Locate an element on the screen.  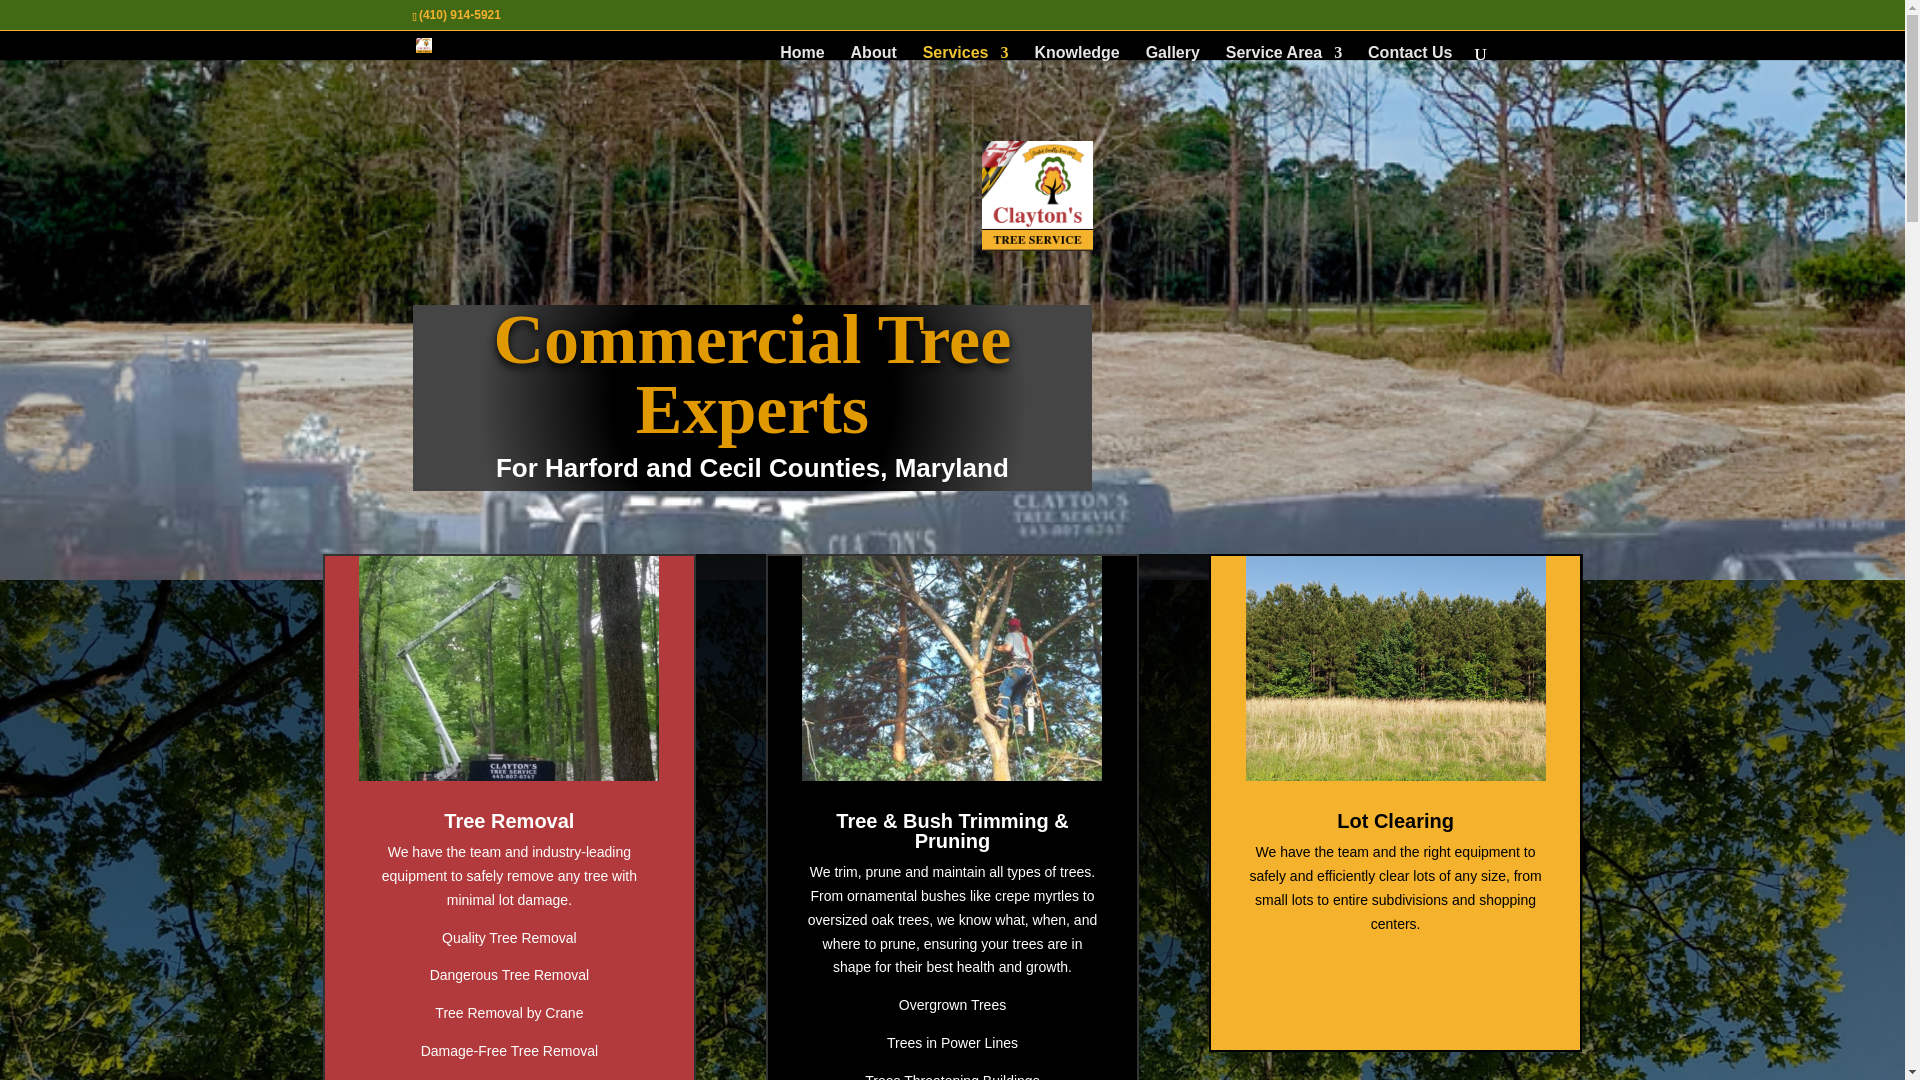
Knowledge is located at coordinates (1076, 53).